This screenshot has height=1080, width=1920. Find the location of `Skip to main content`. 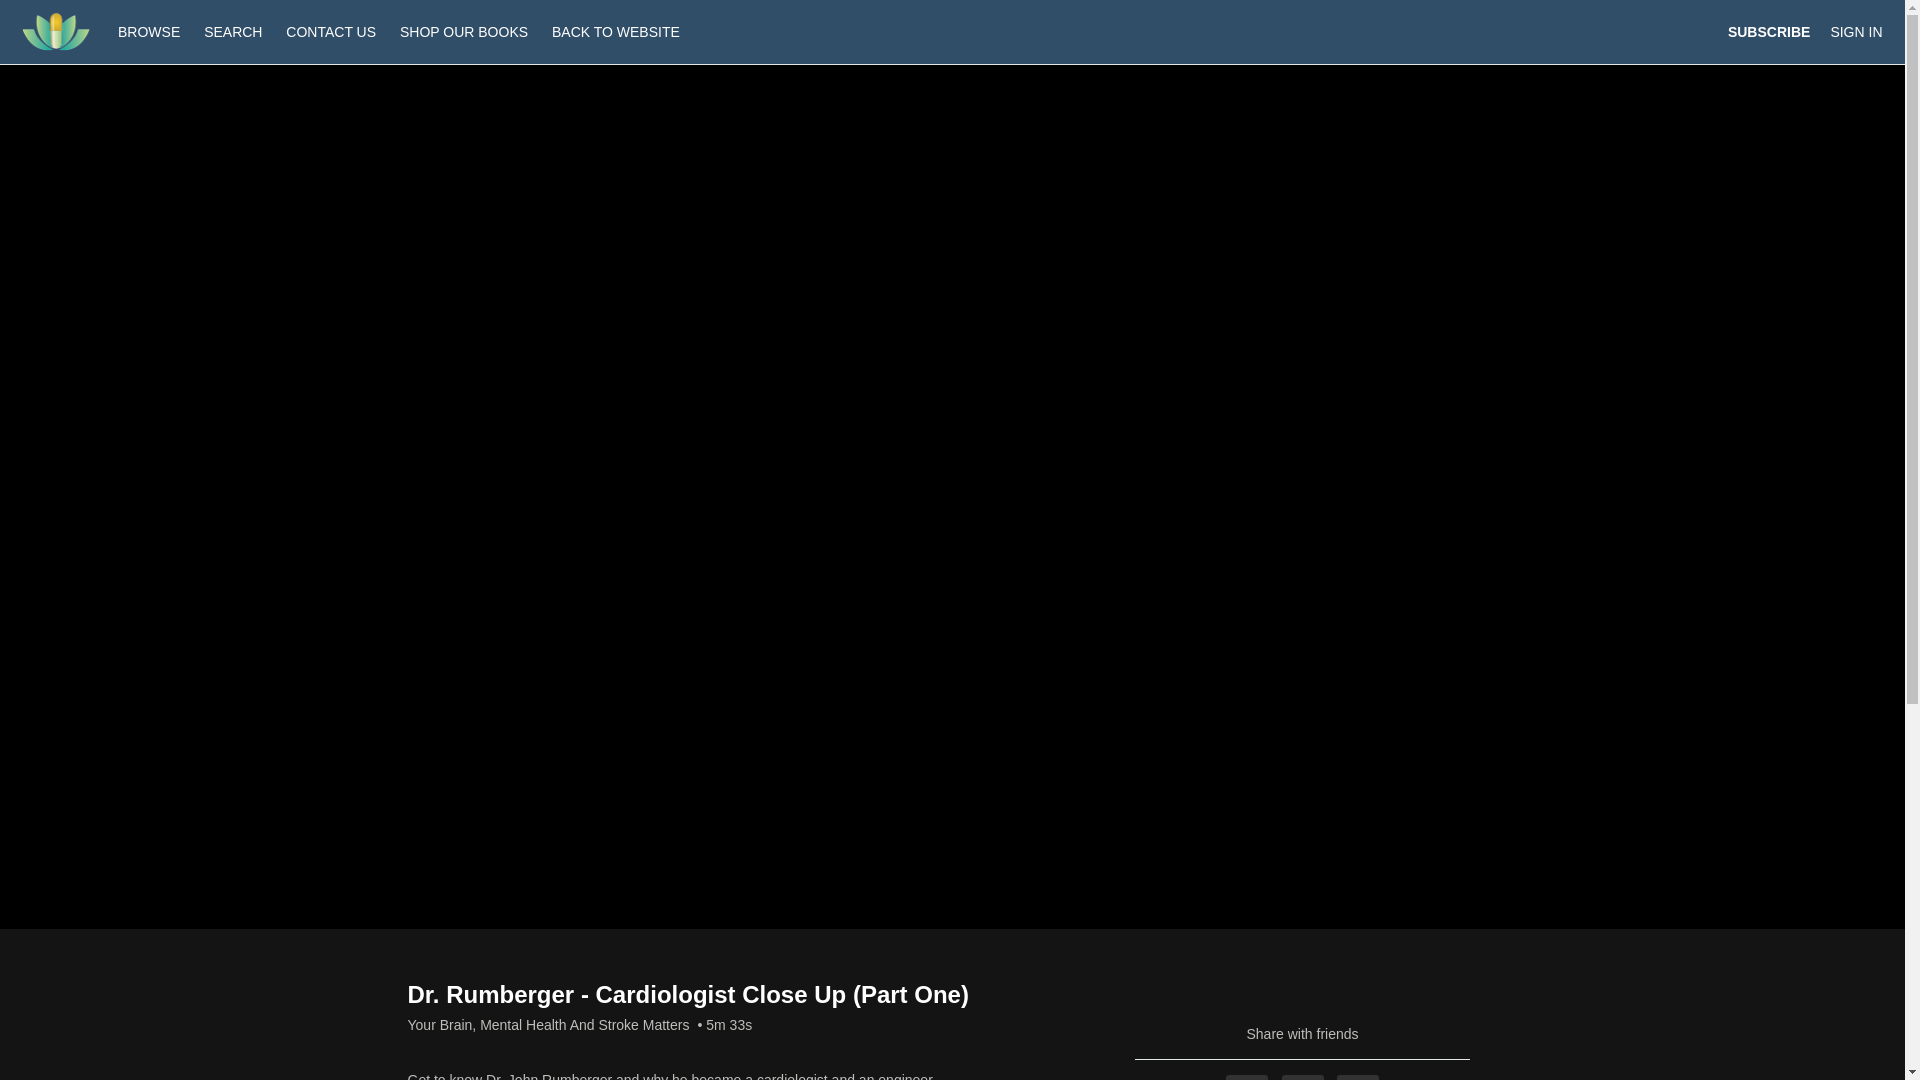

Skip to main content is located at coordinates (63, 10).